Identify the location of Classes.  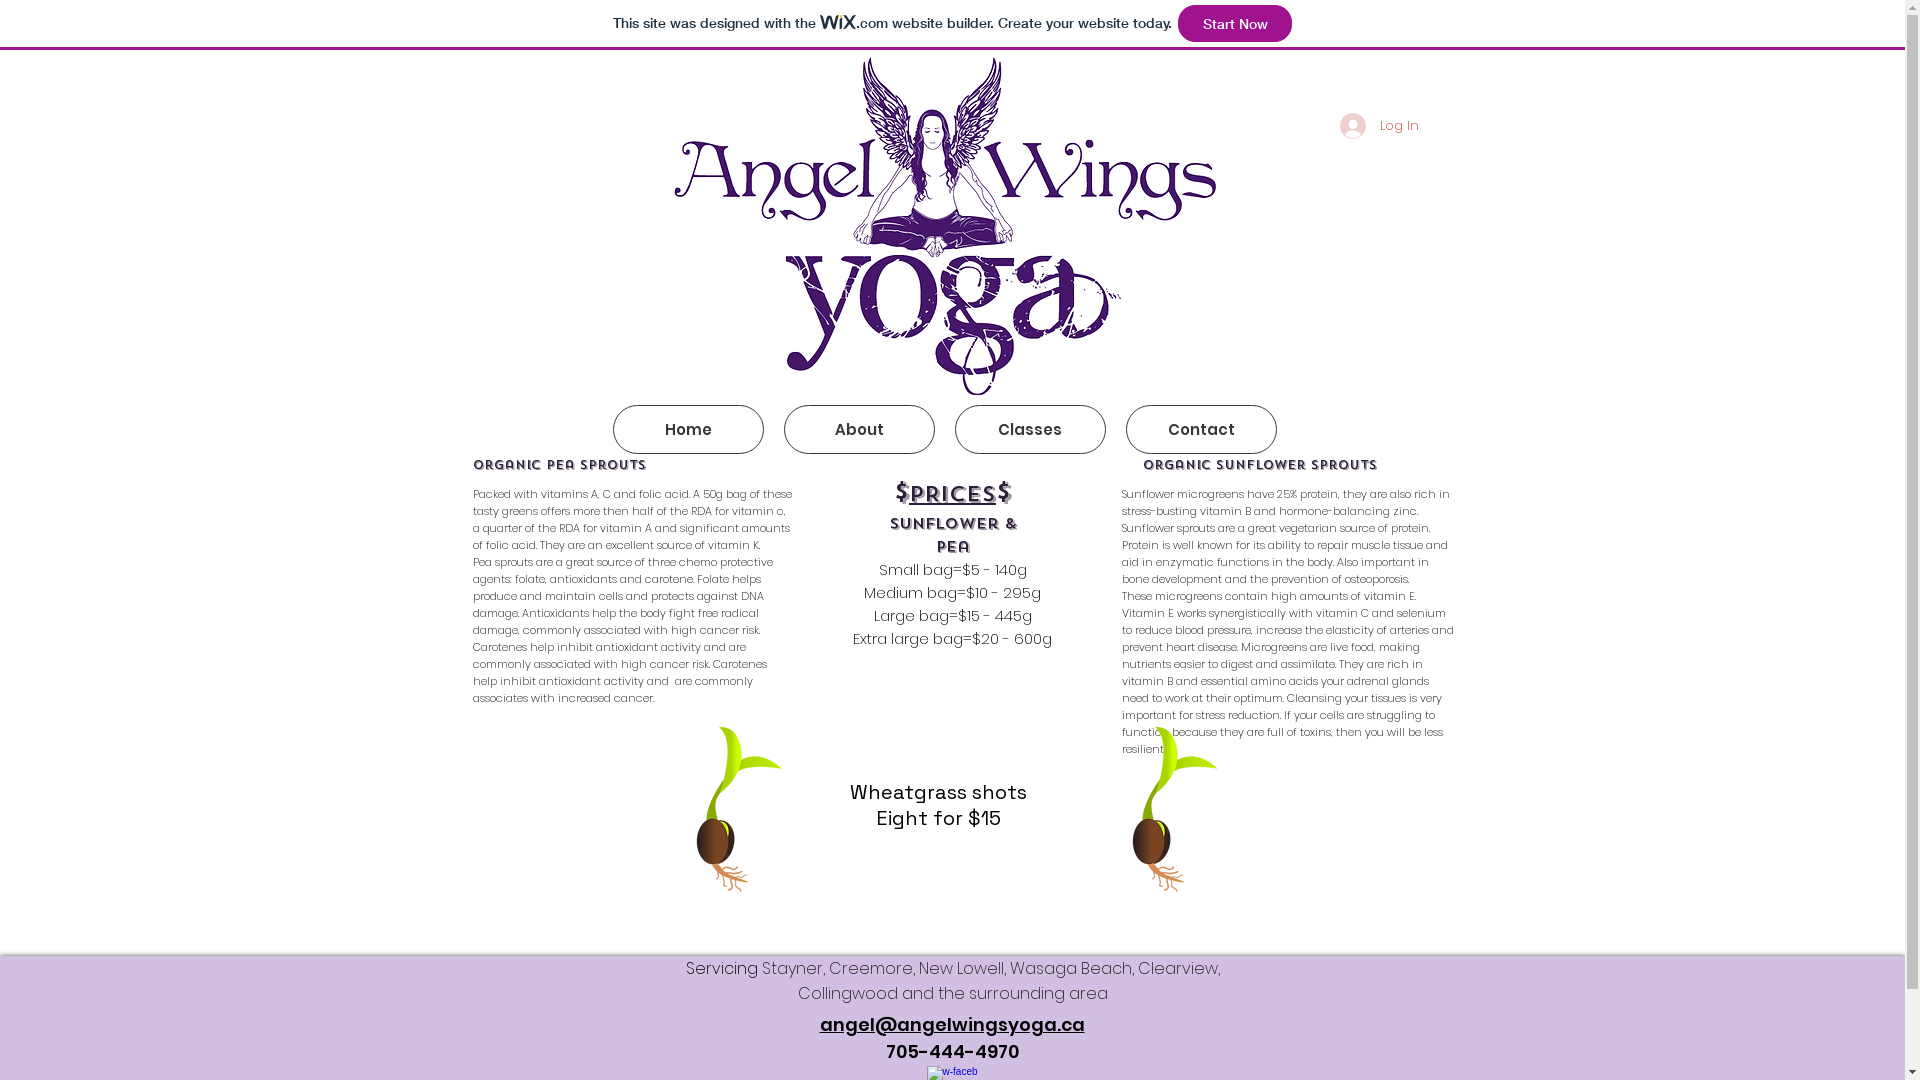
(1030, 430).